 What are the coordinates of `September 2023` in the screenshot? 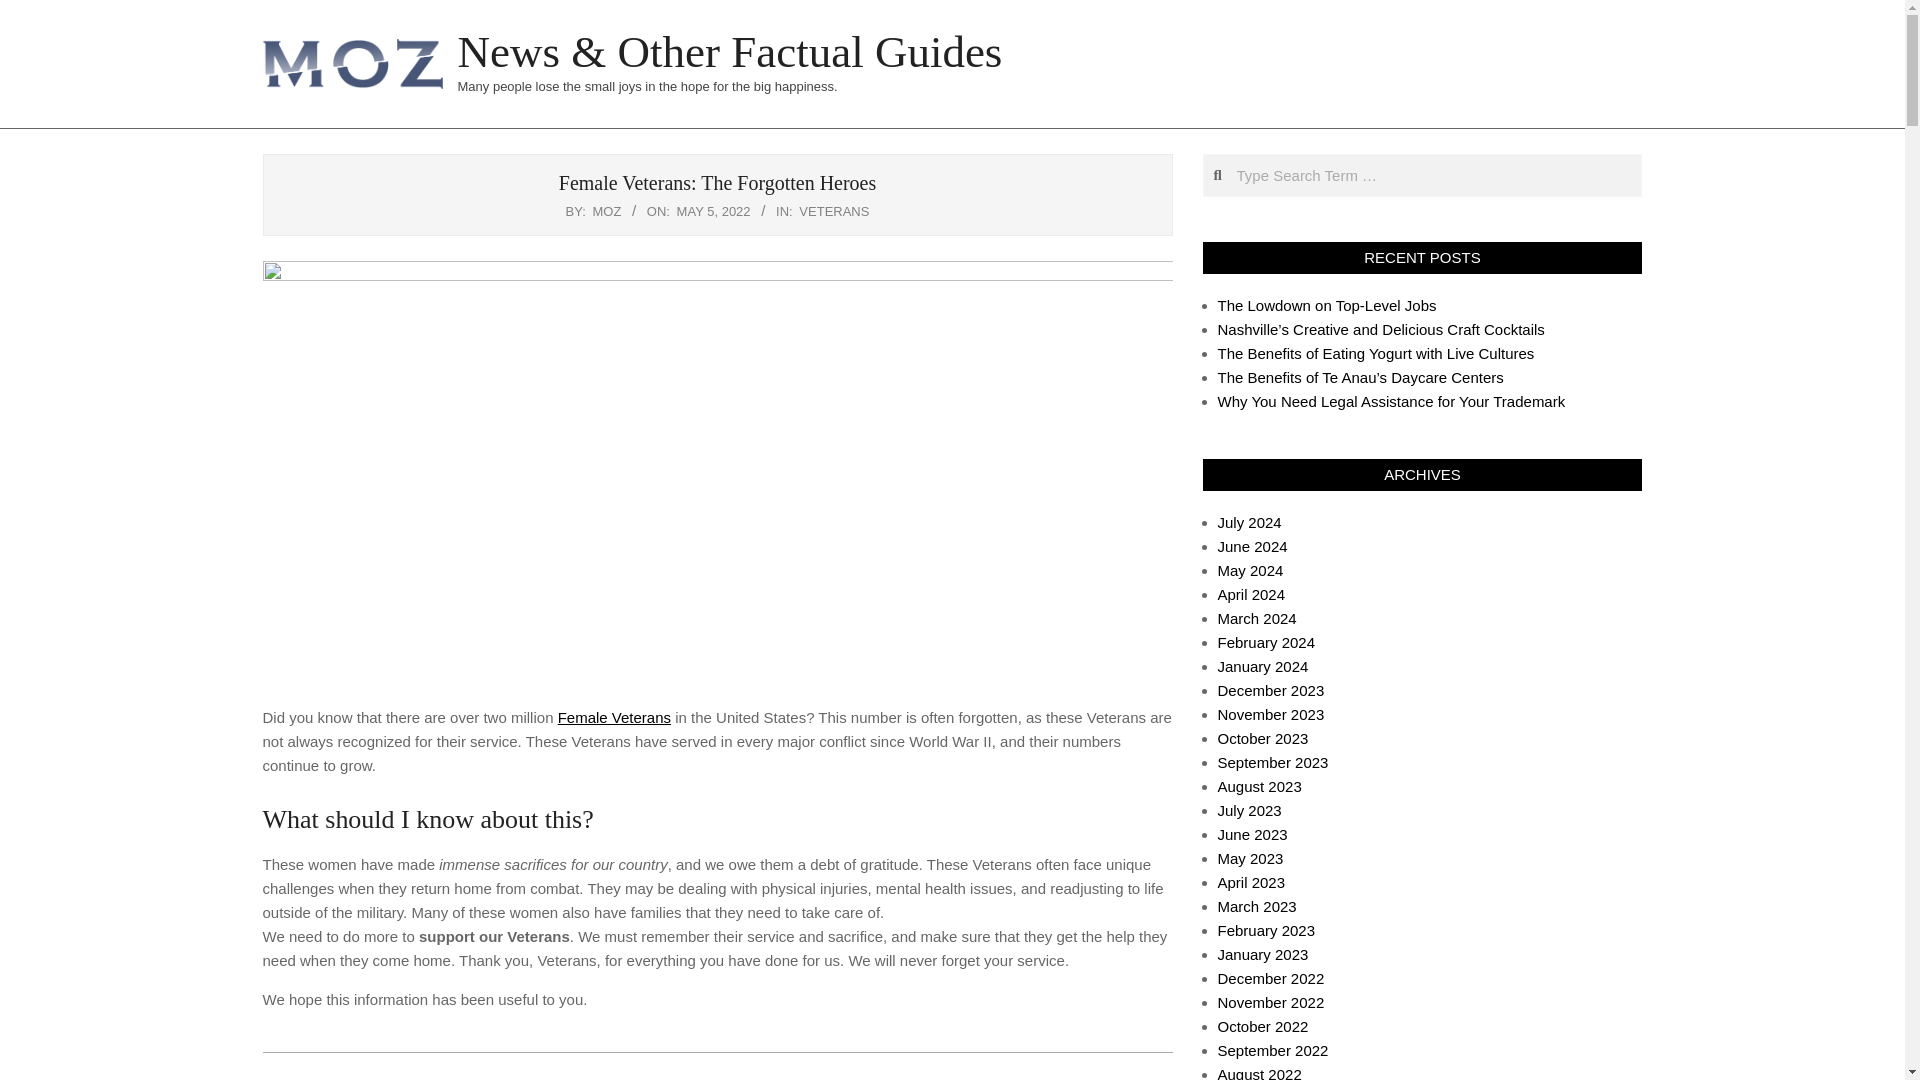 It's located at (1272, 762).